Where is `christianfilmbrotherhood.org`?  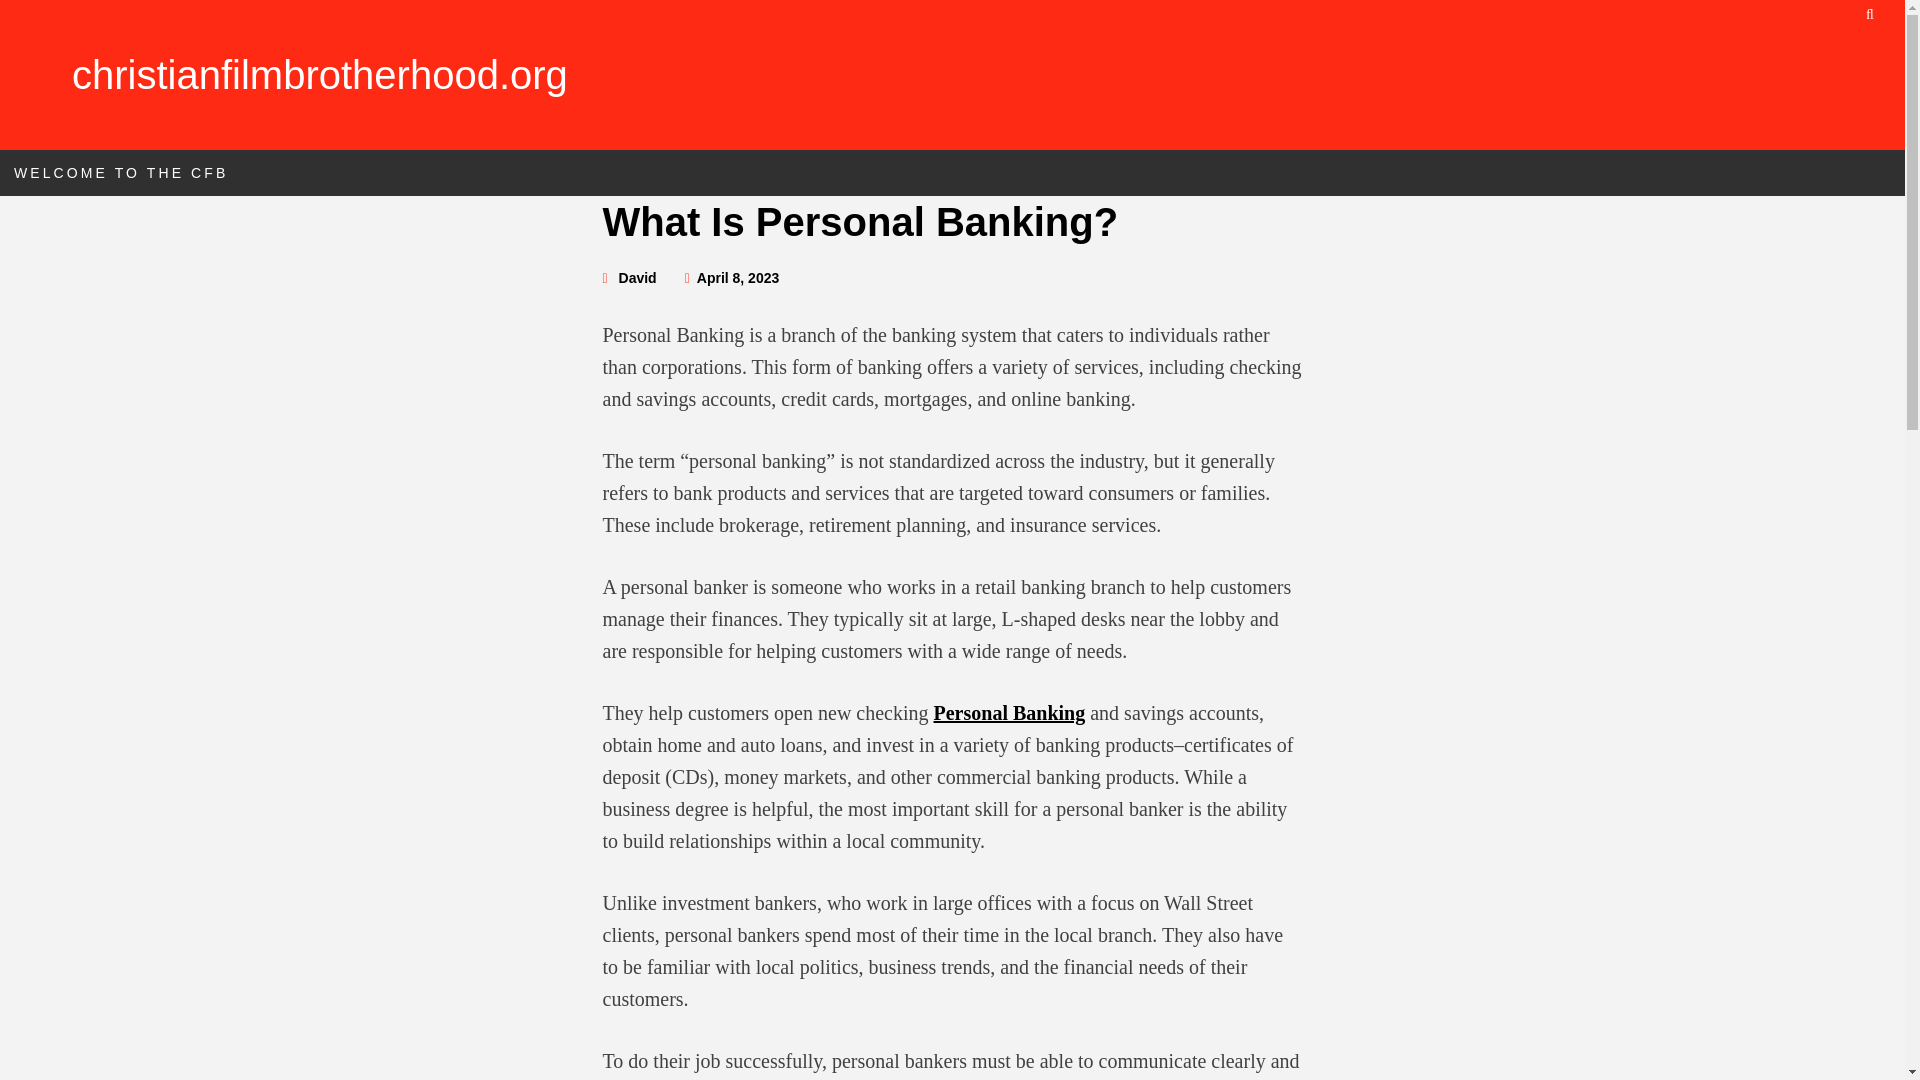
christianfilmbrotherhood.org is located at coordinates (320, 74).